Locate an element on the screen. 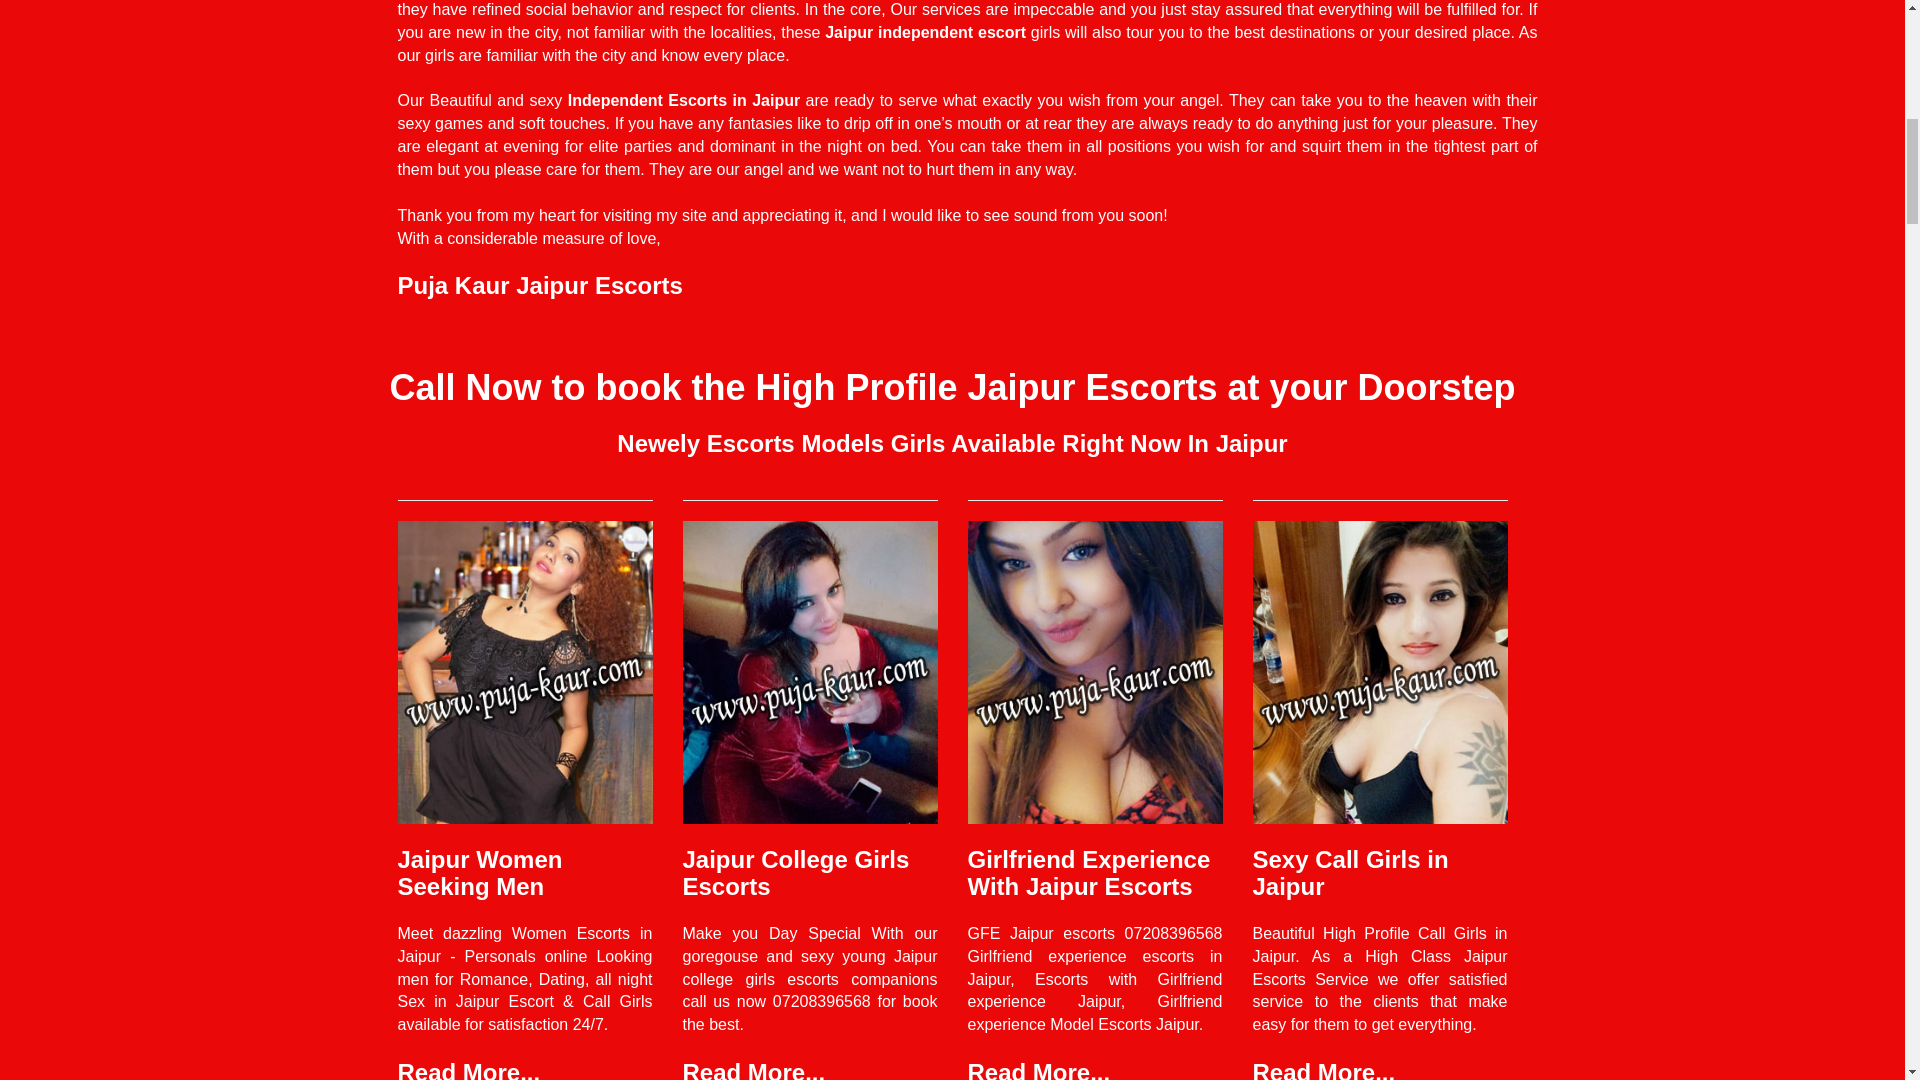  Jaipur independent escort is located at coordinates (925, 32).